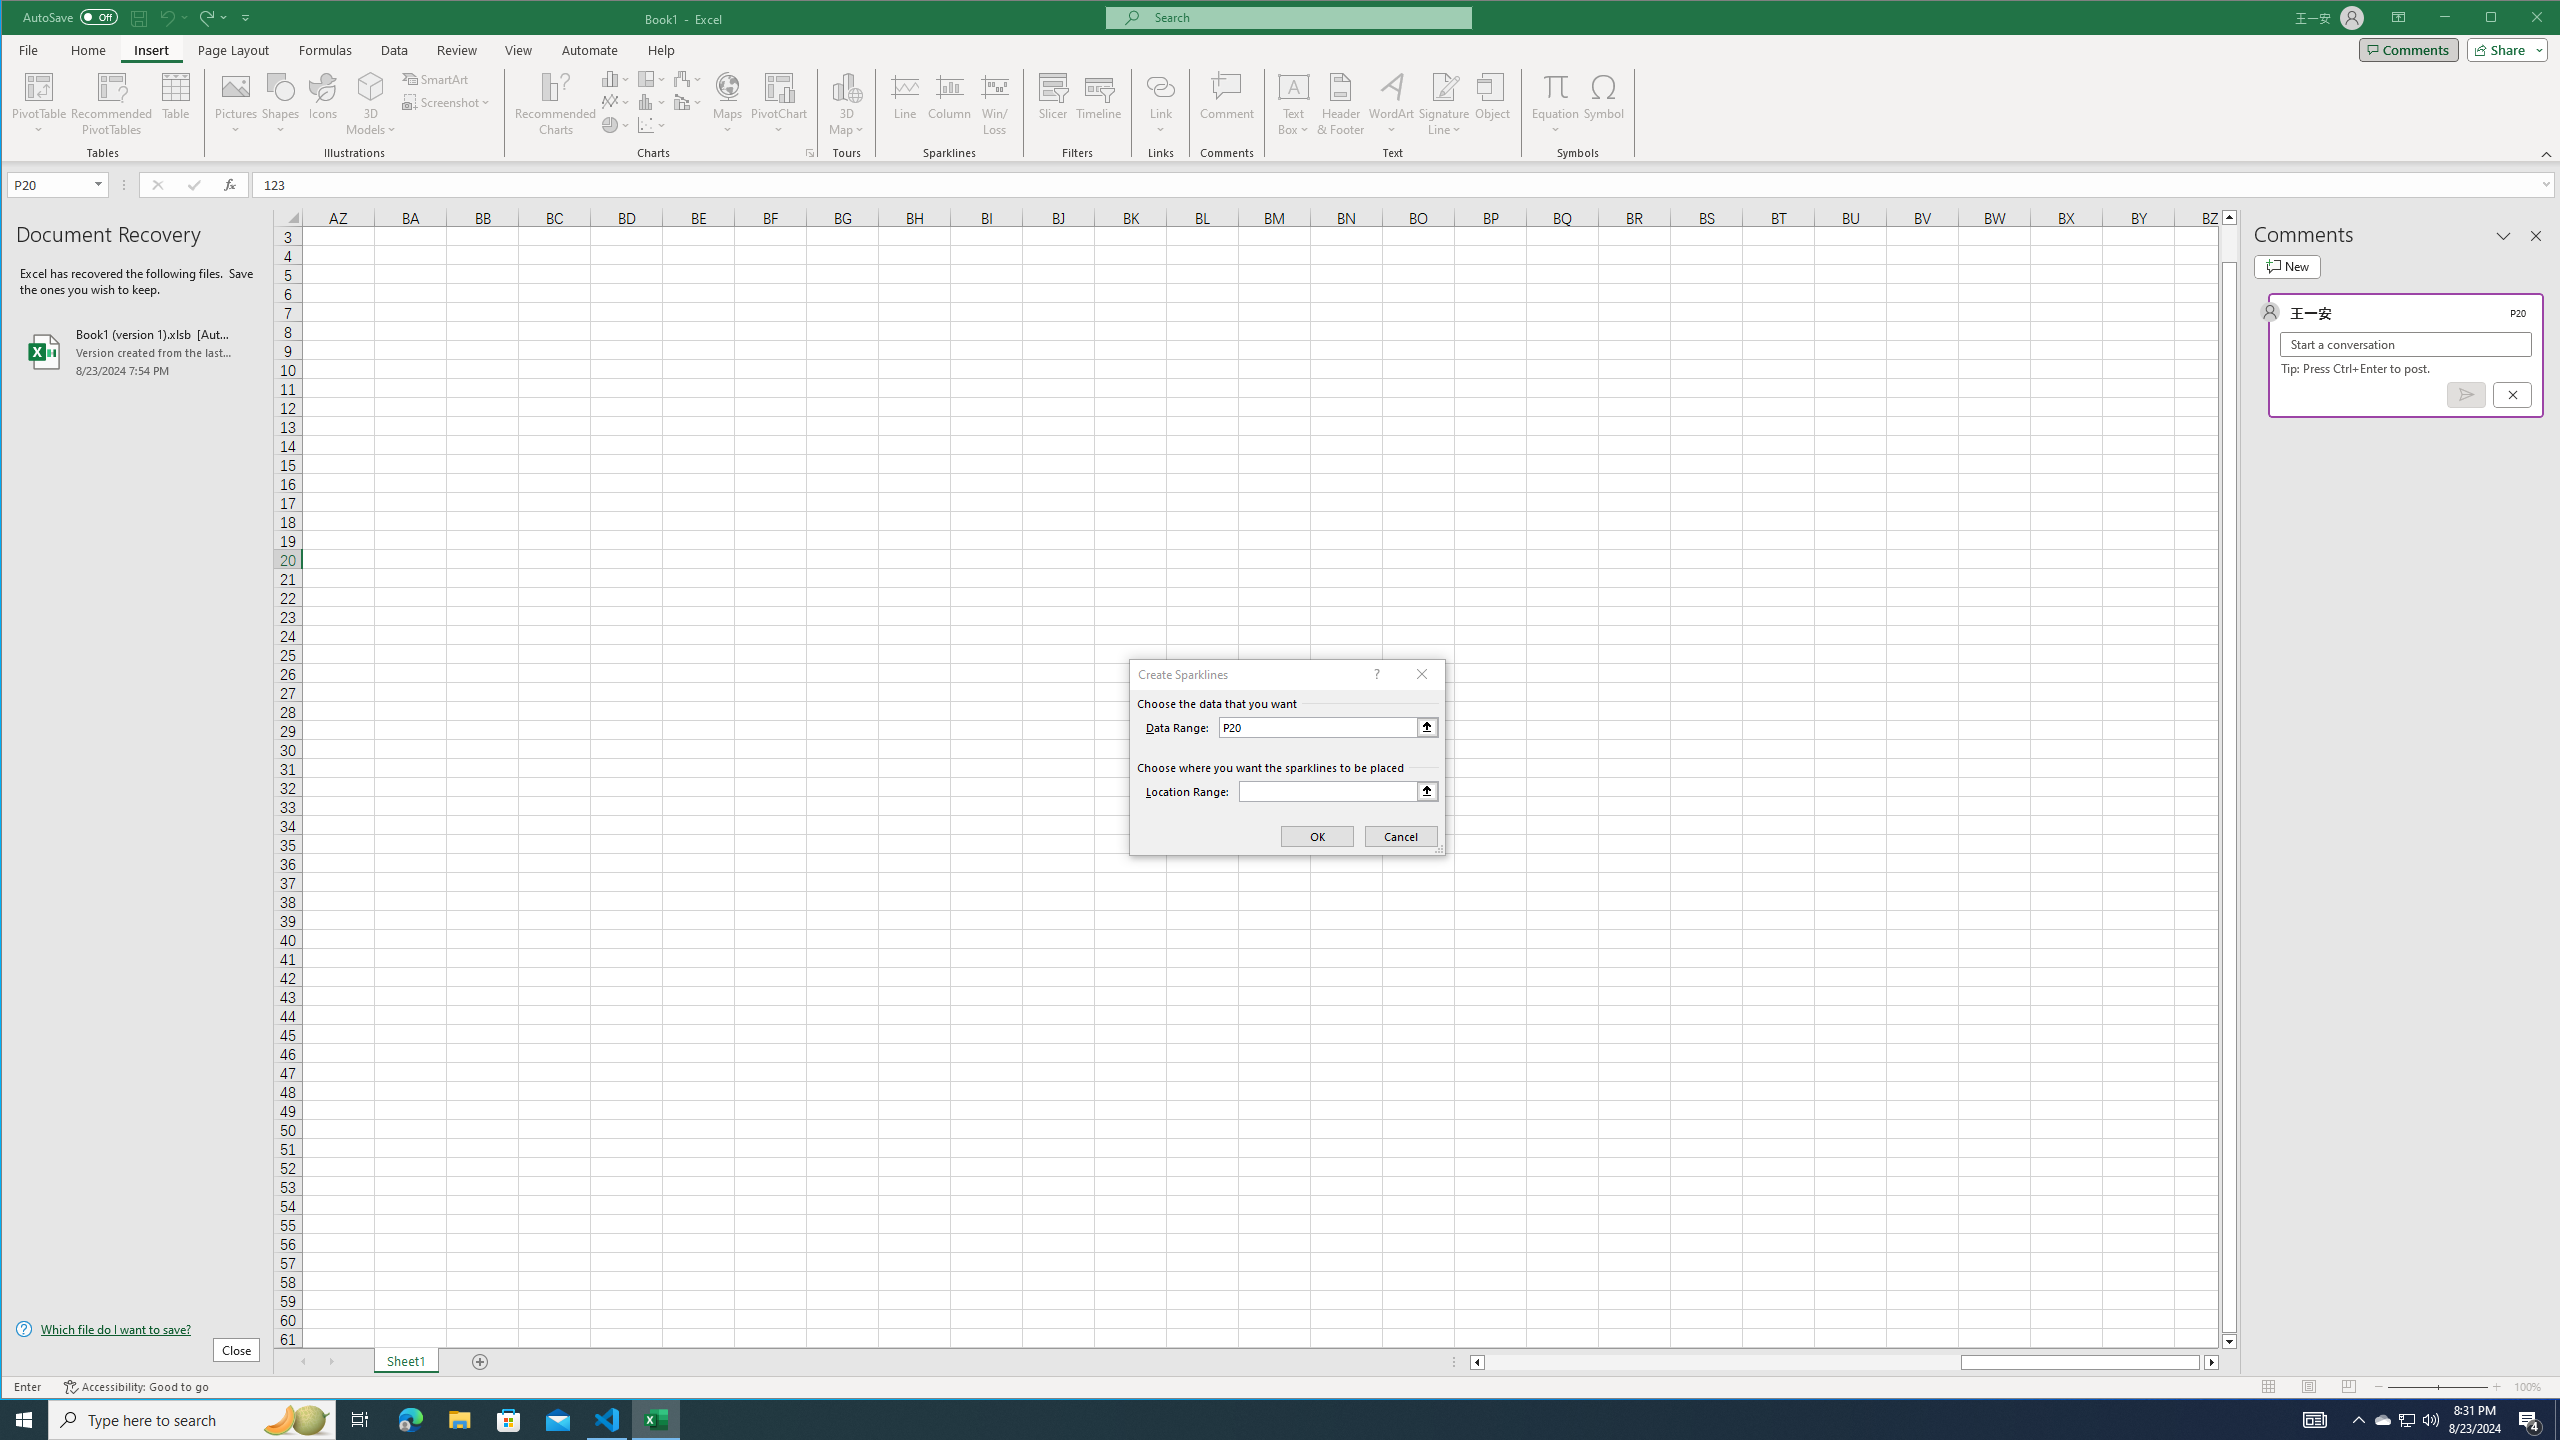 This screenshot has width=2560, height=1440. What do you see at coordinates (688, 102) in the screenshot?
I see `Insert Combo Chart` at bounding box center [688, 102].